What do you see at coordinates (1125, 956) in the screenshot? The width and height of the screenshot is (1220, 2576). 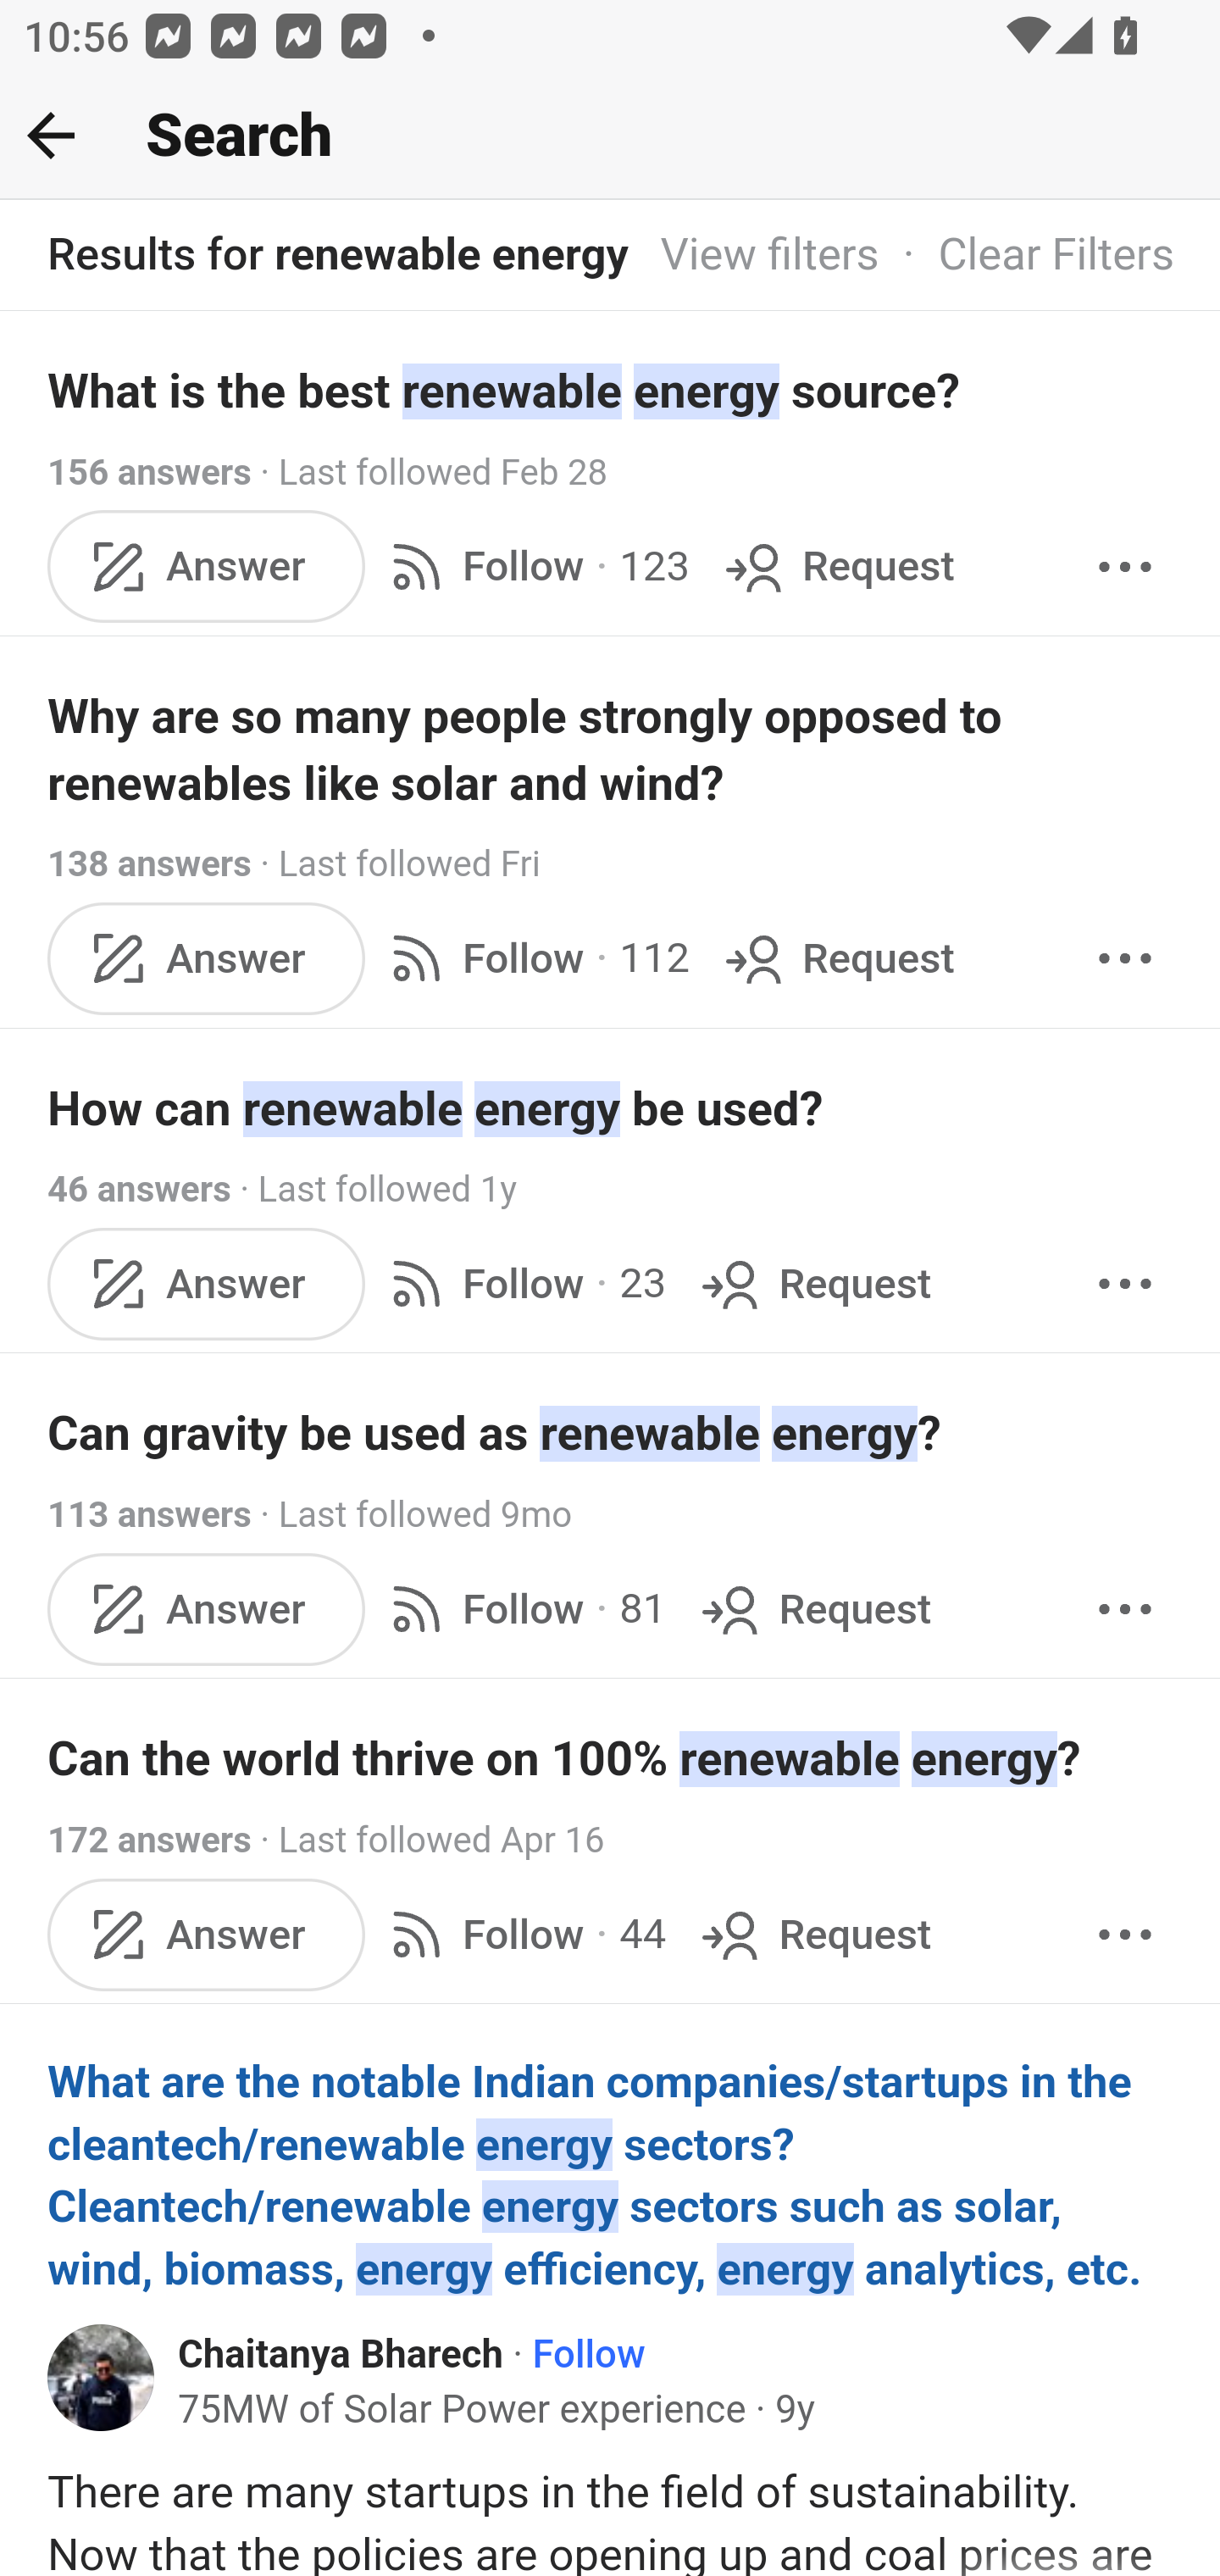 I see `More` at bounding box center [1125, 956].